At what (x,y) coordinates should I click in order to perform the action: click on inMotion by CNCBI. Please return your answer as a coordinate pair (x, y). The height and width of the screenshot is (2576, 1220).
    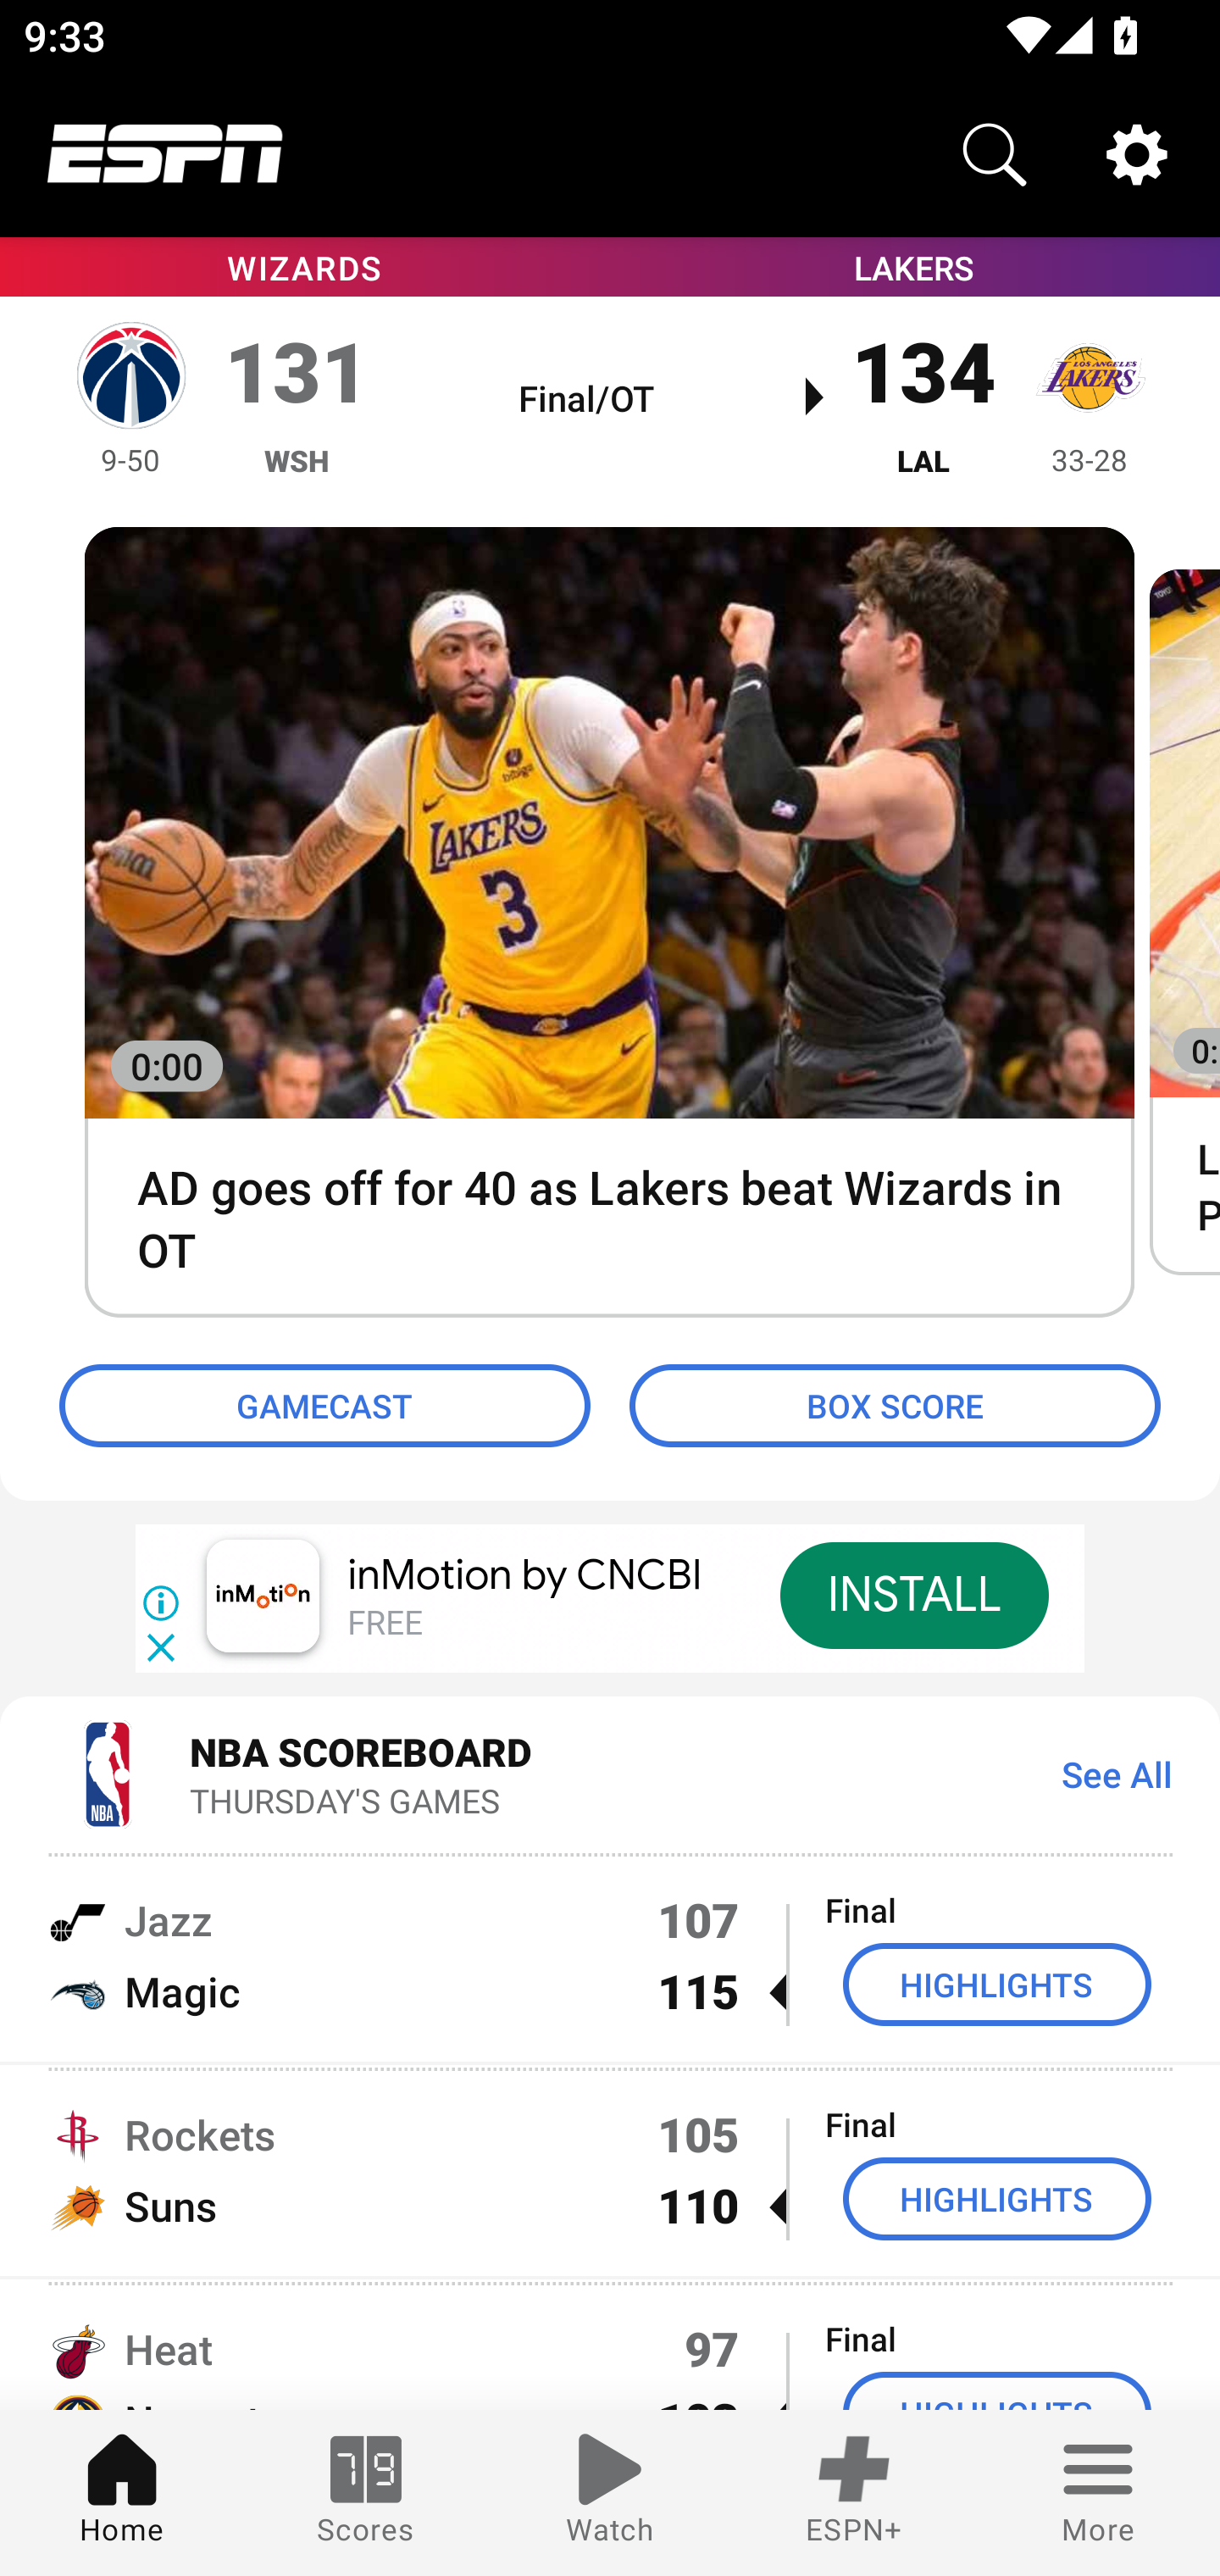
    Looking at the image, I should click on (525, 1576).